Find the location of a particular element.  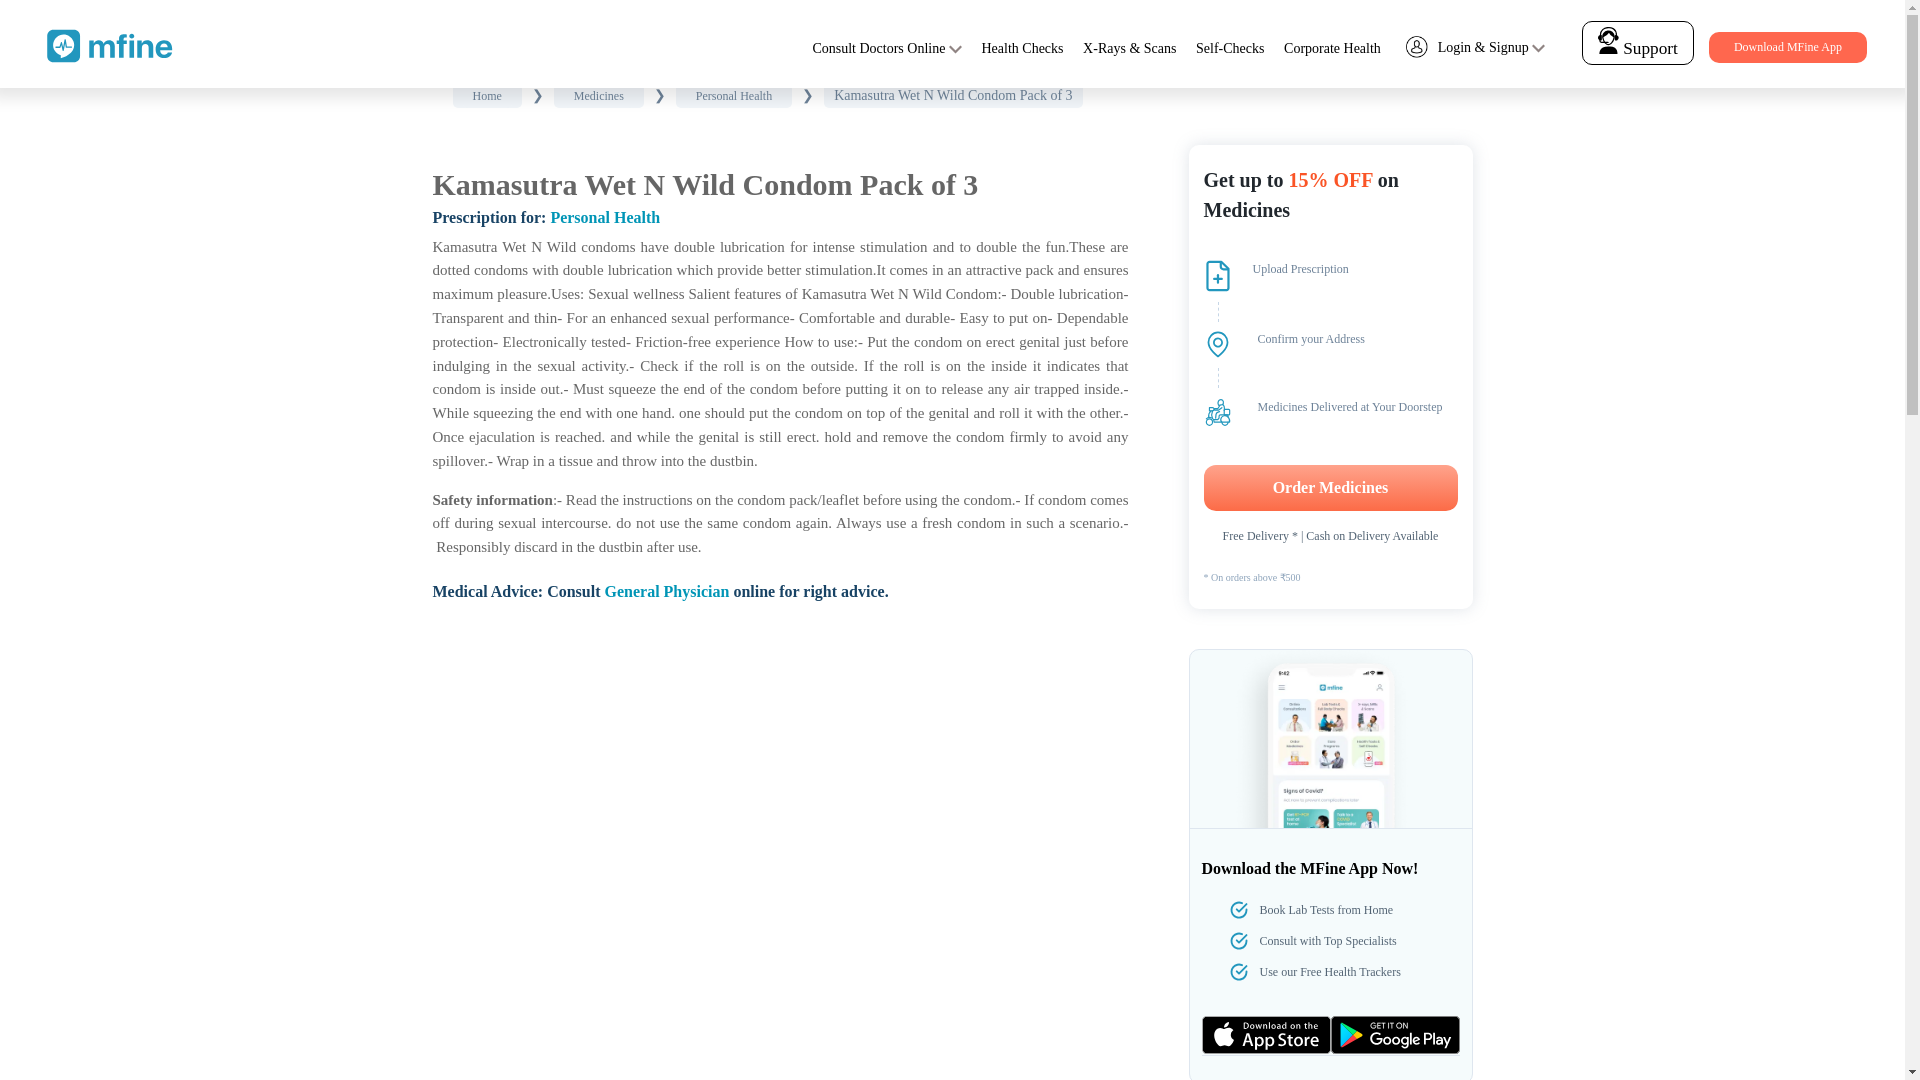

Consult Doctors Online is located at coordinates (878, 48).